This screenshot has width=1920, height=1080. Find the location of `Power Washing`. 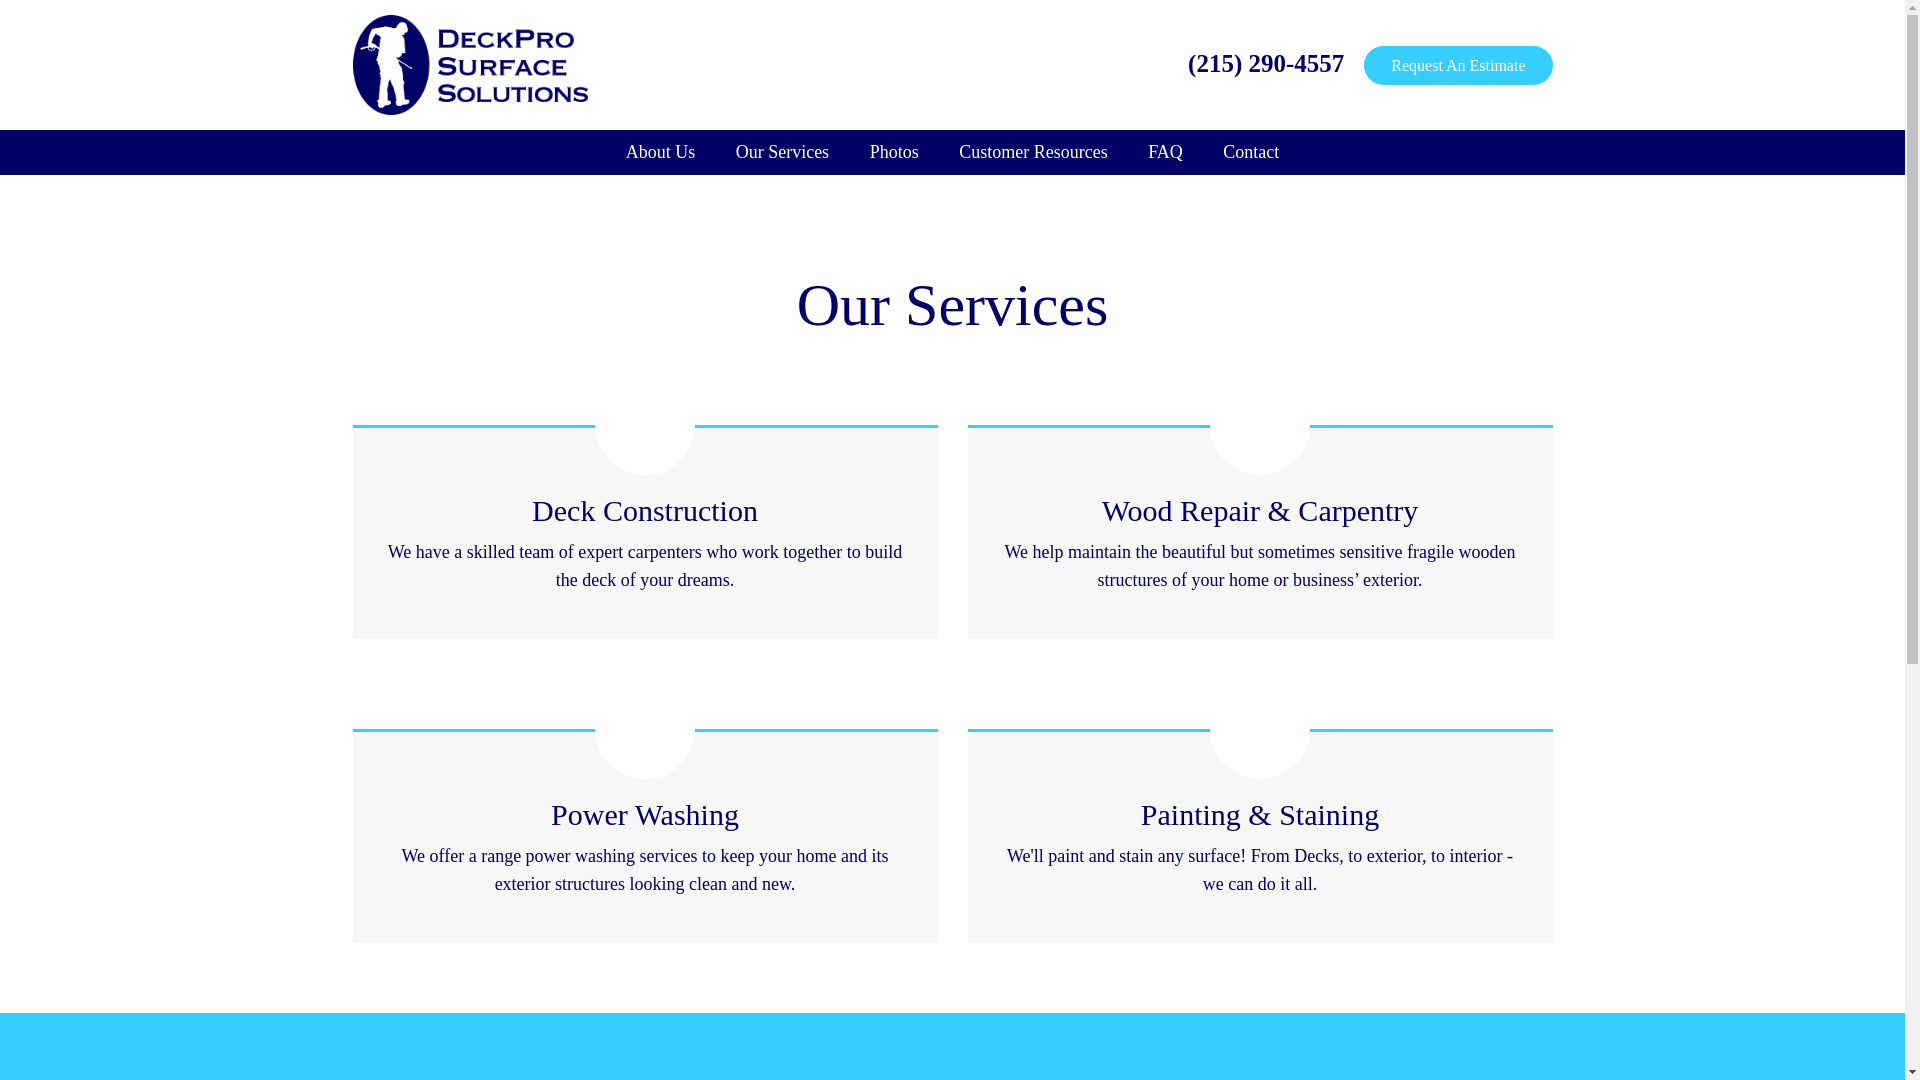

Power Washing is located at coordinates (645, 814).